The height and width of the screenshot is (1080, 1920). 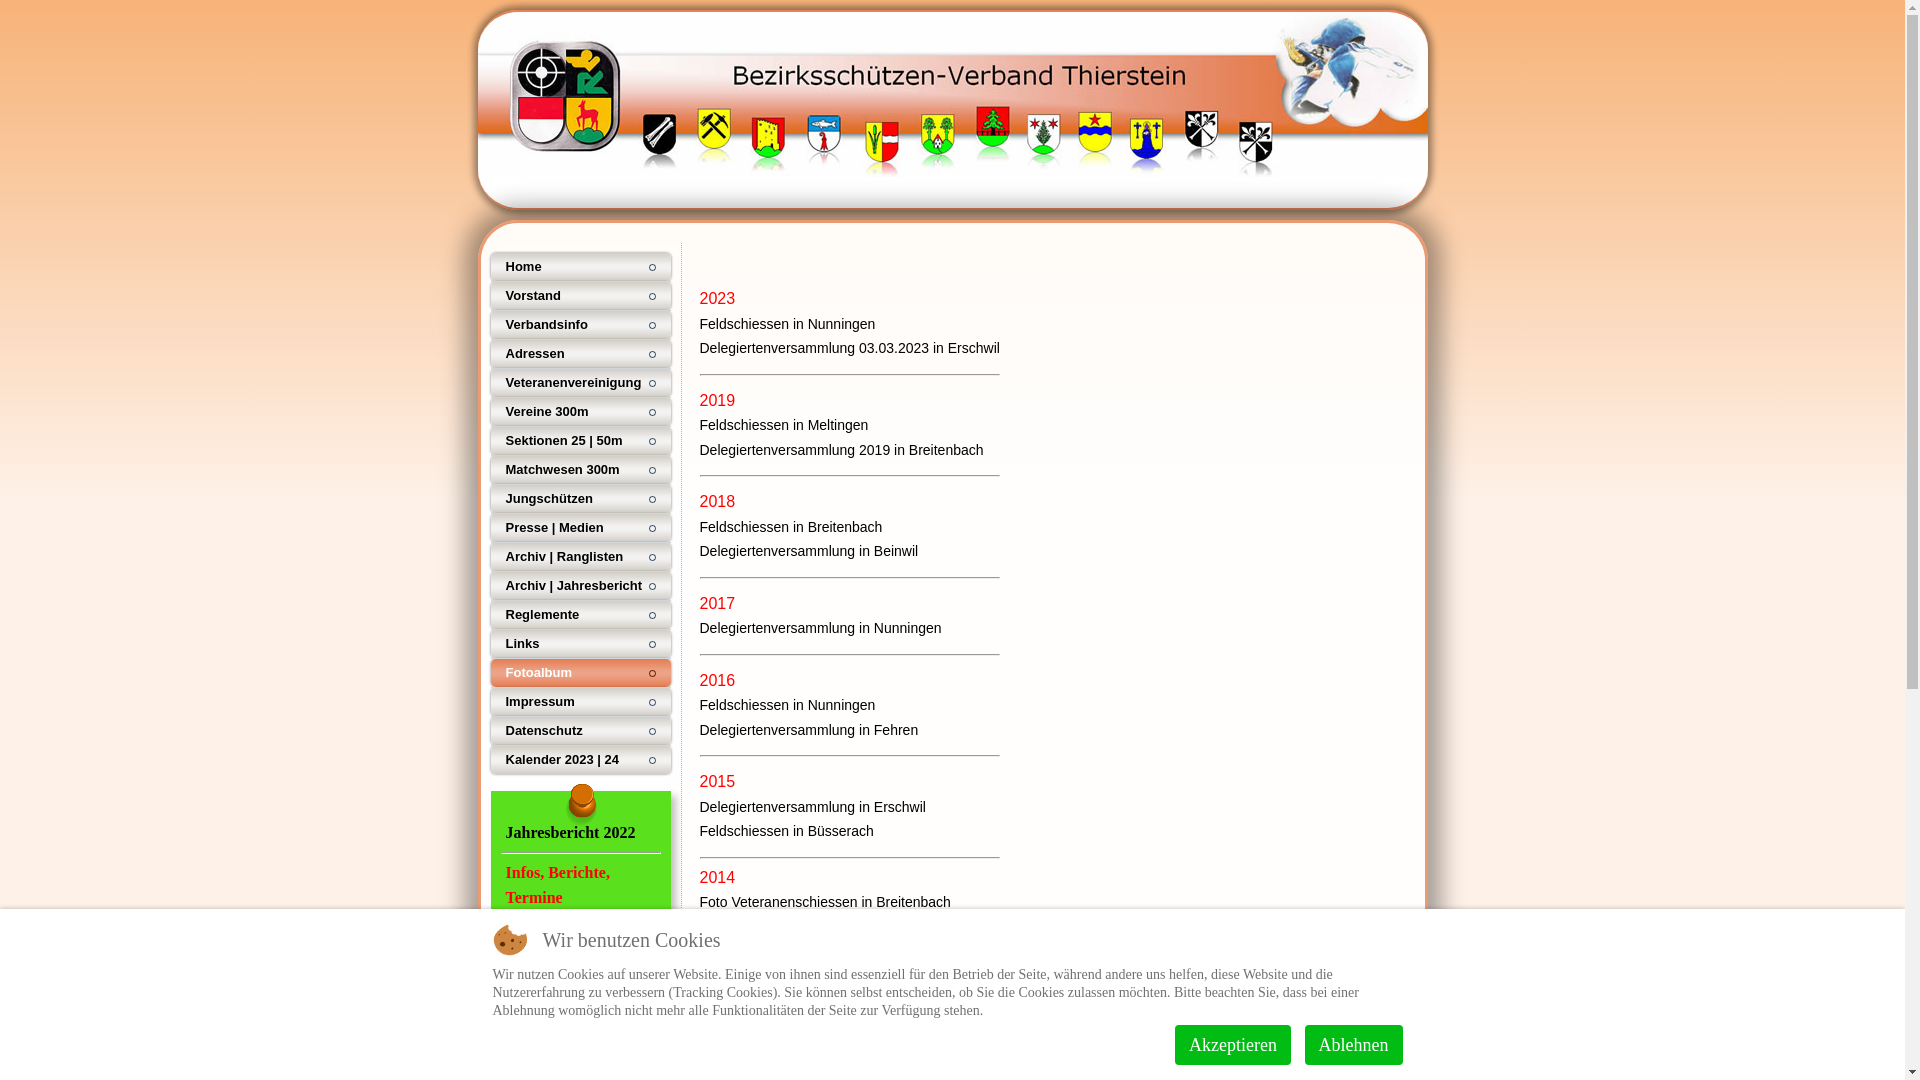 I want to click on il, so click(x=997, y=348).